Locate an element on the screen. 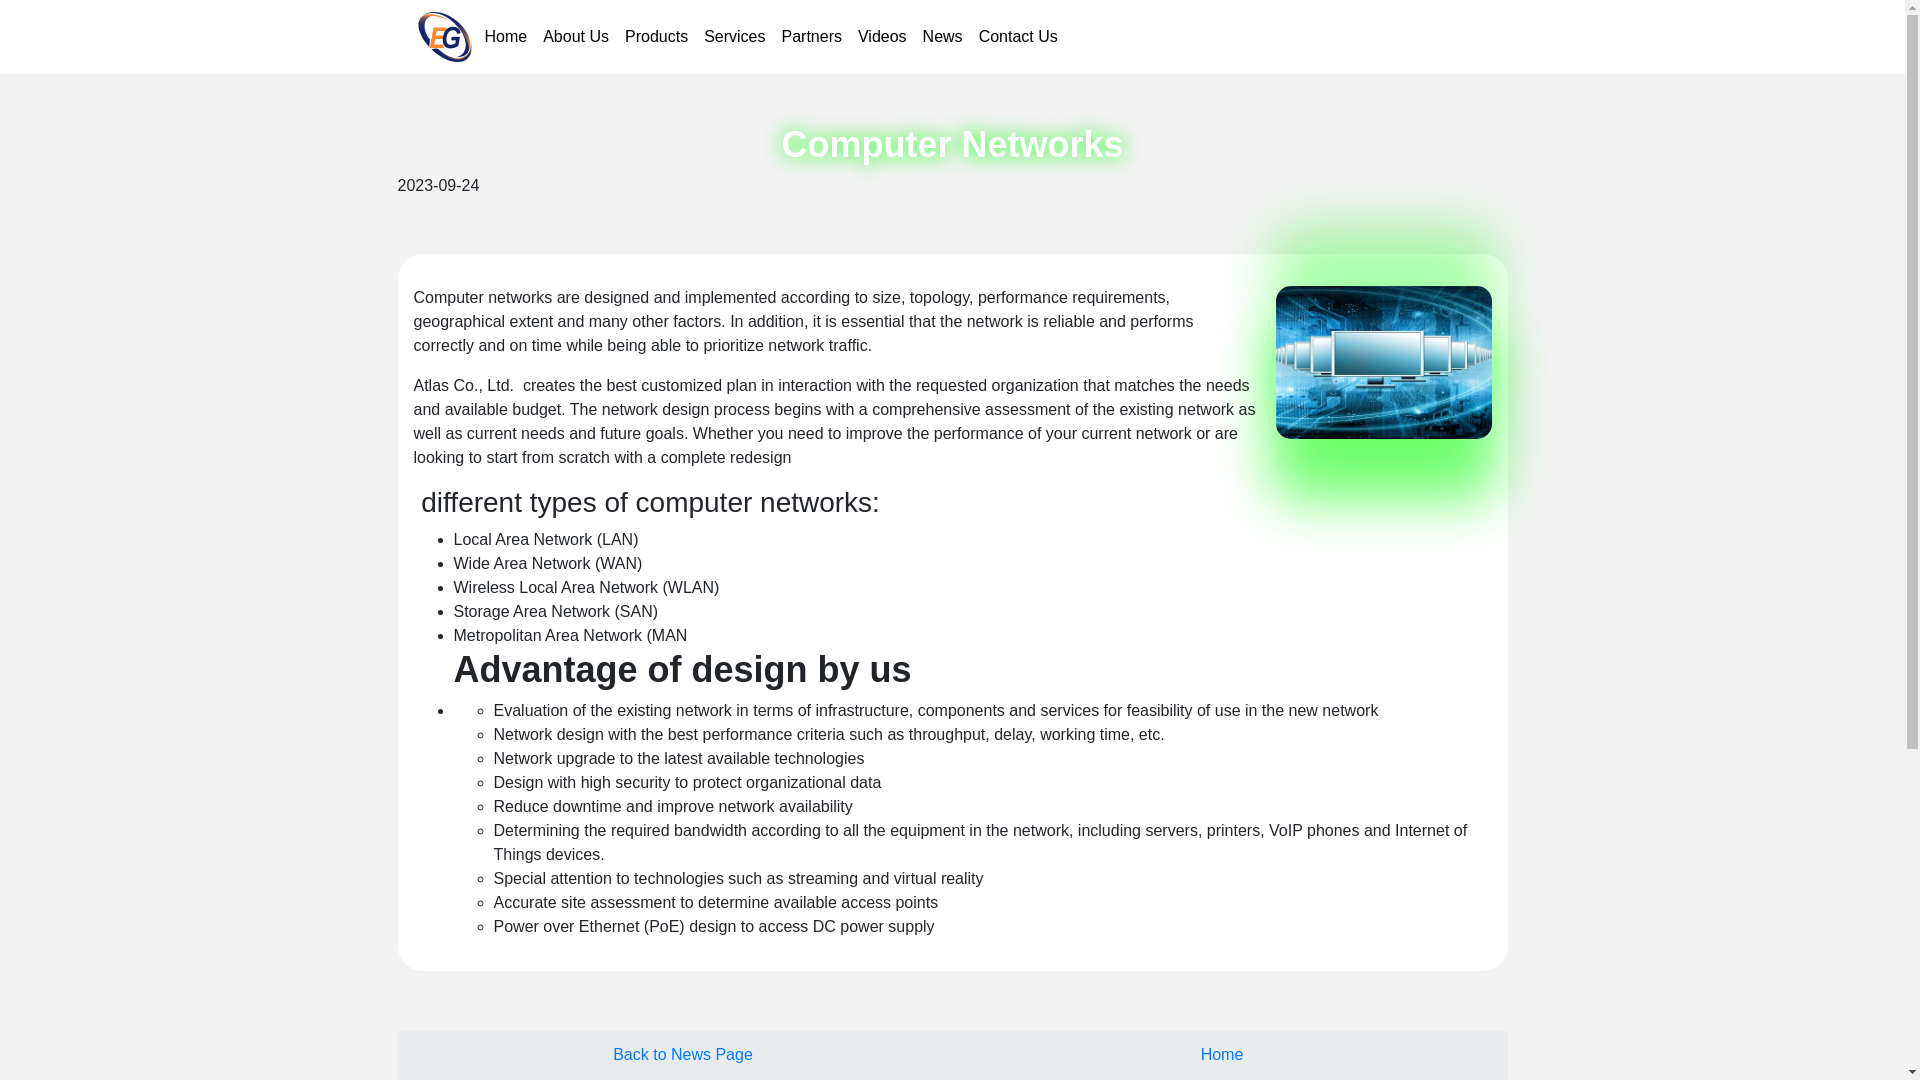  Services is located at coordinates (734, 37).